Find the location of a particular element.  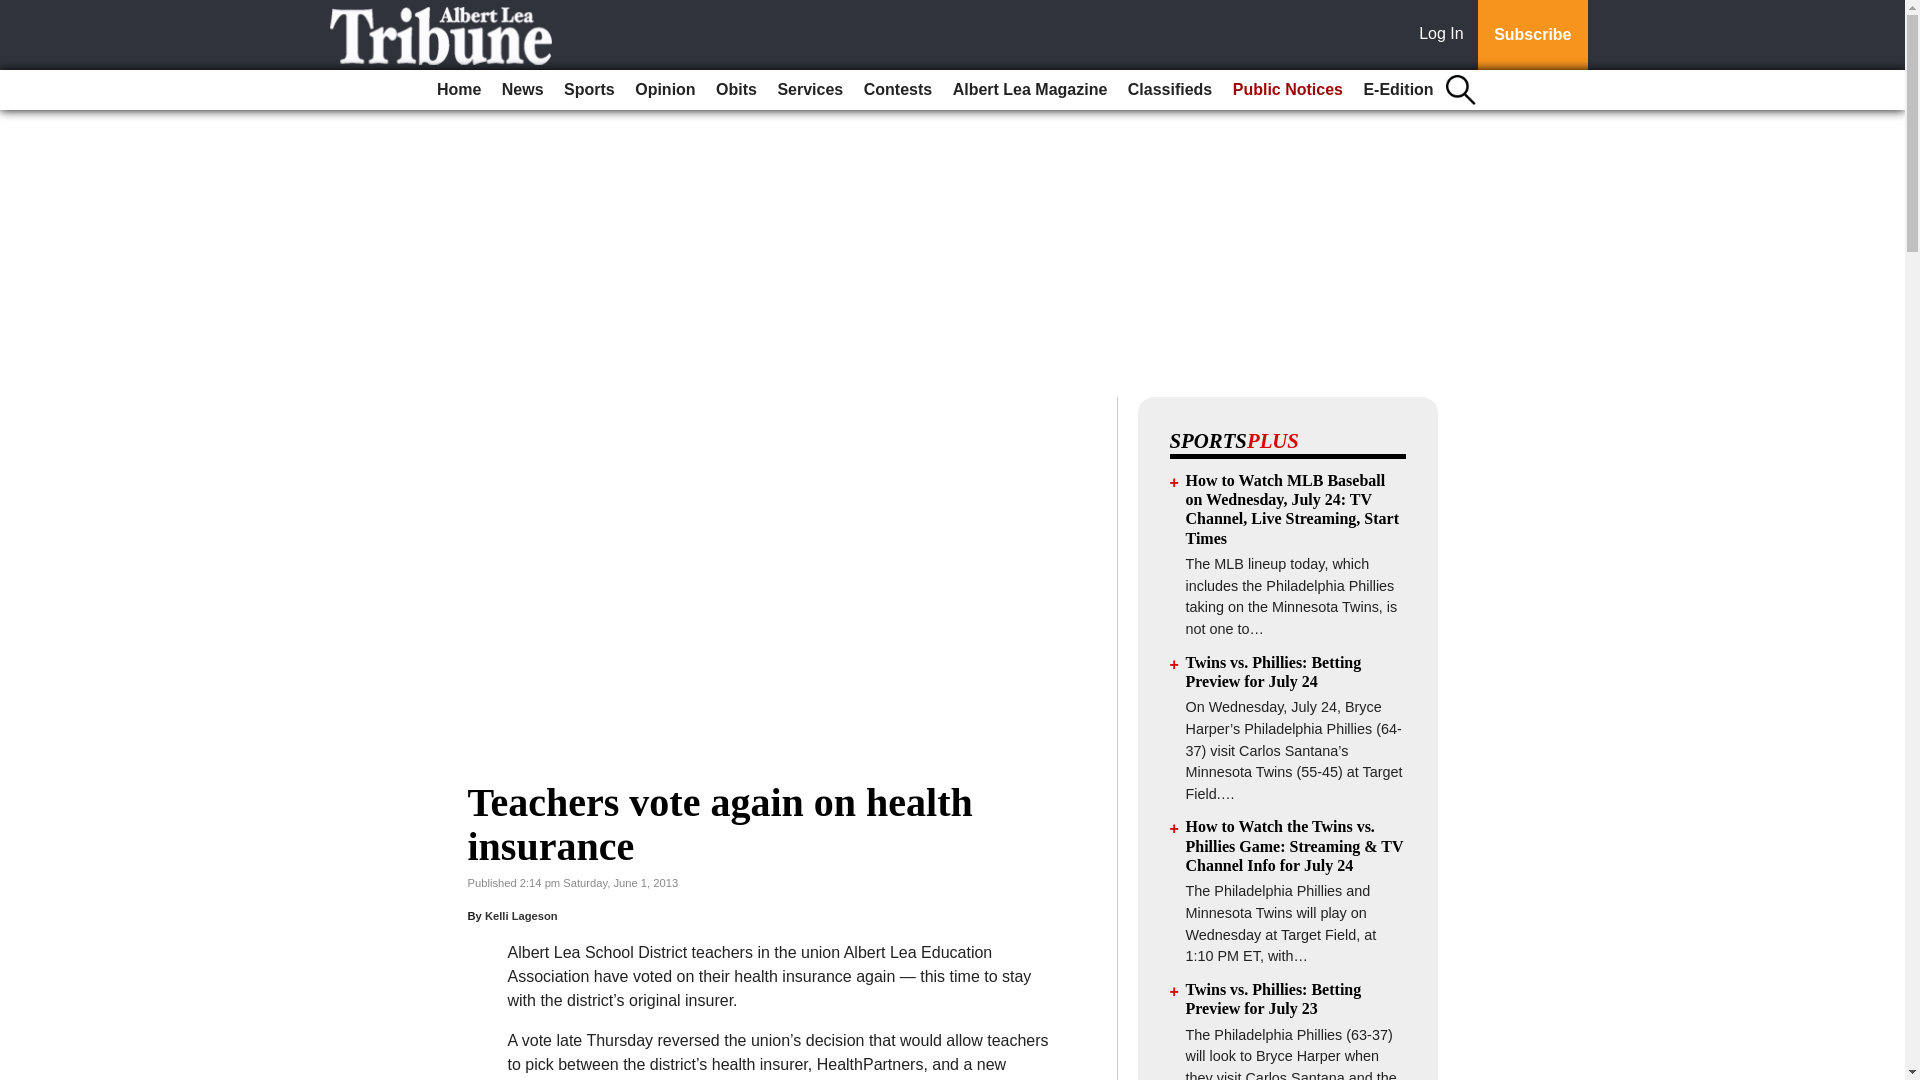

Home is located at coordinates (458, 90).